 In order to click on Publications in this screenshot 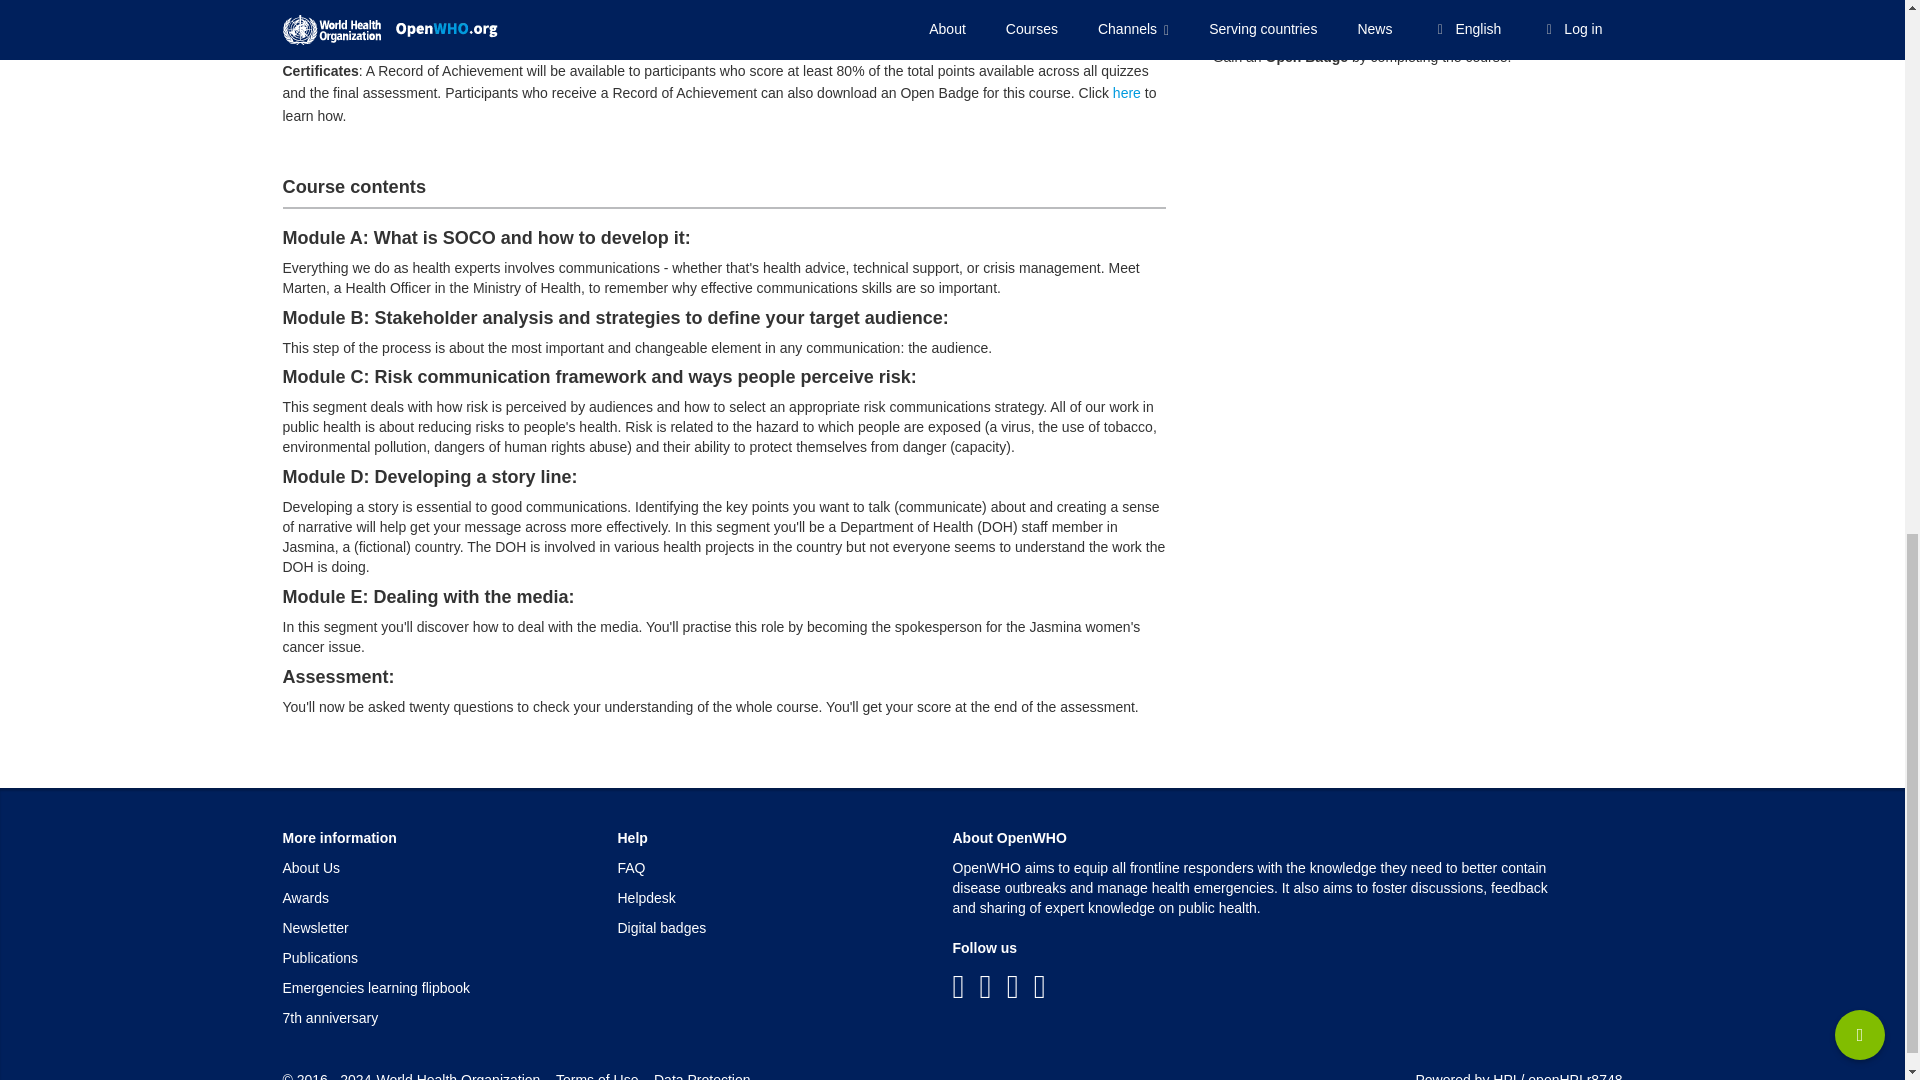, I will do `click(320, 958)`.